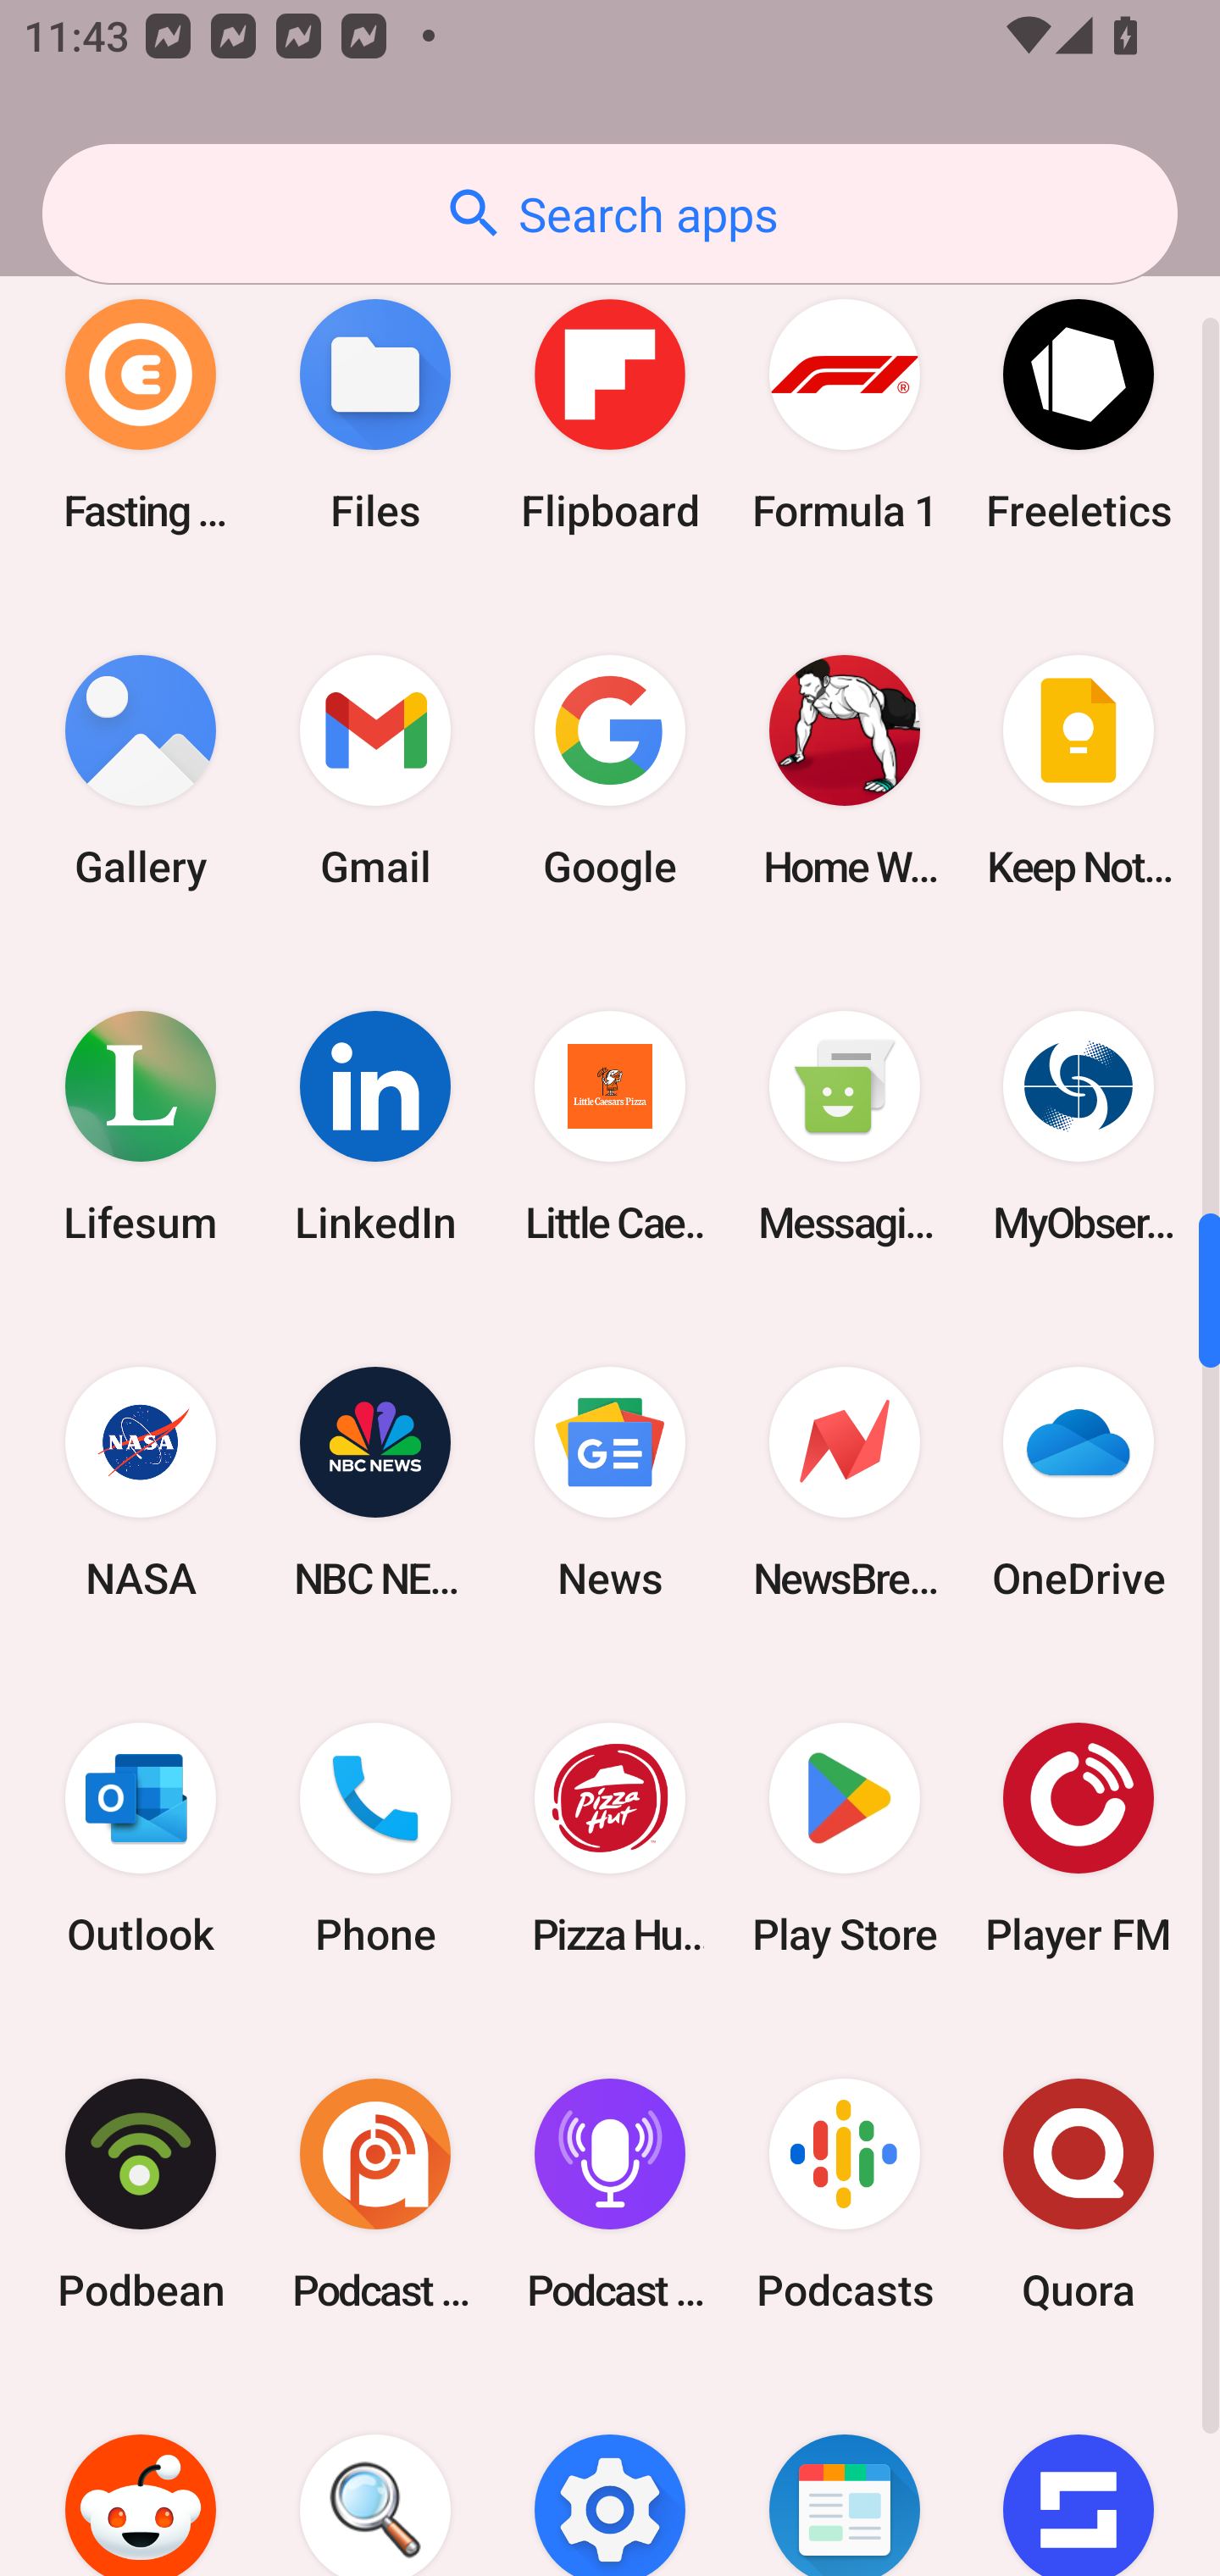 This screenshot has height=2576, width=1220. What do you see at coordinates (844, 1839) in the screenshot?
I see `Play Store` at bounding box center [844, 1839].